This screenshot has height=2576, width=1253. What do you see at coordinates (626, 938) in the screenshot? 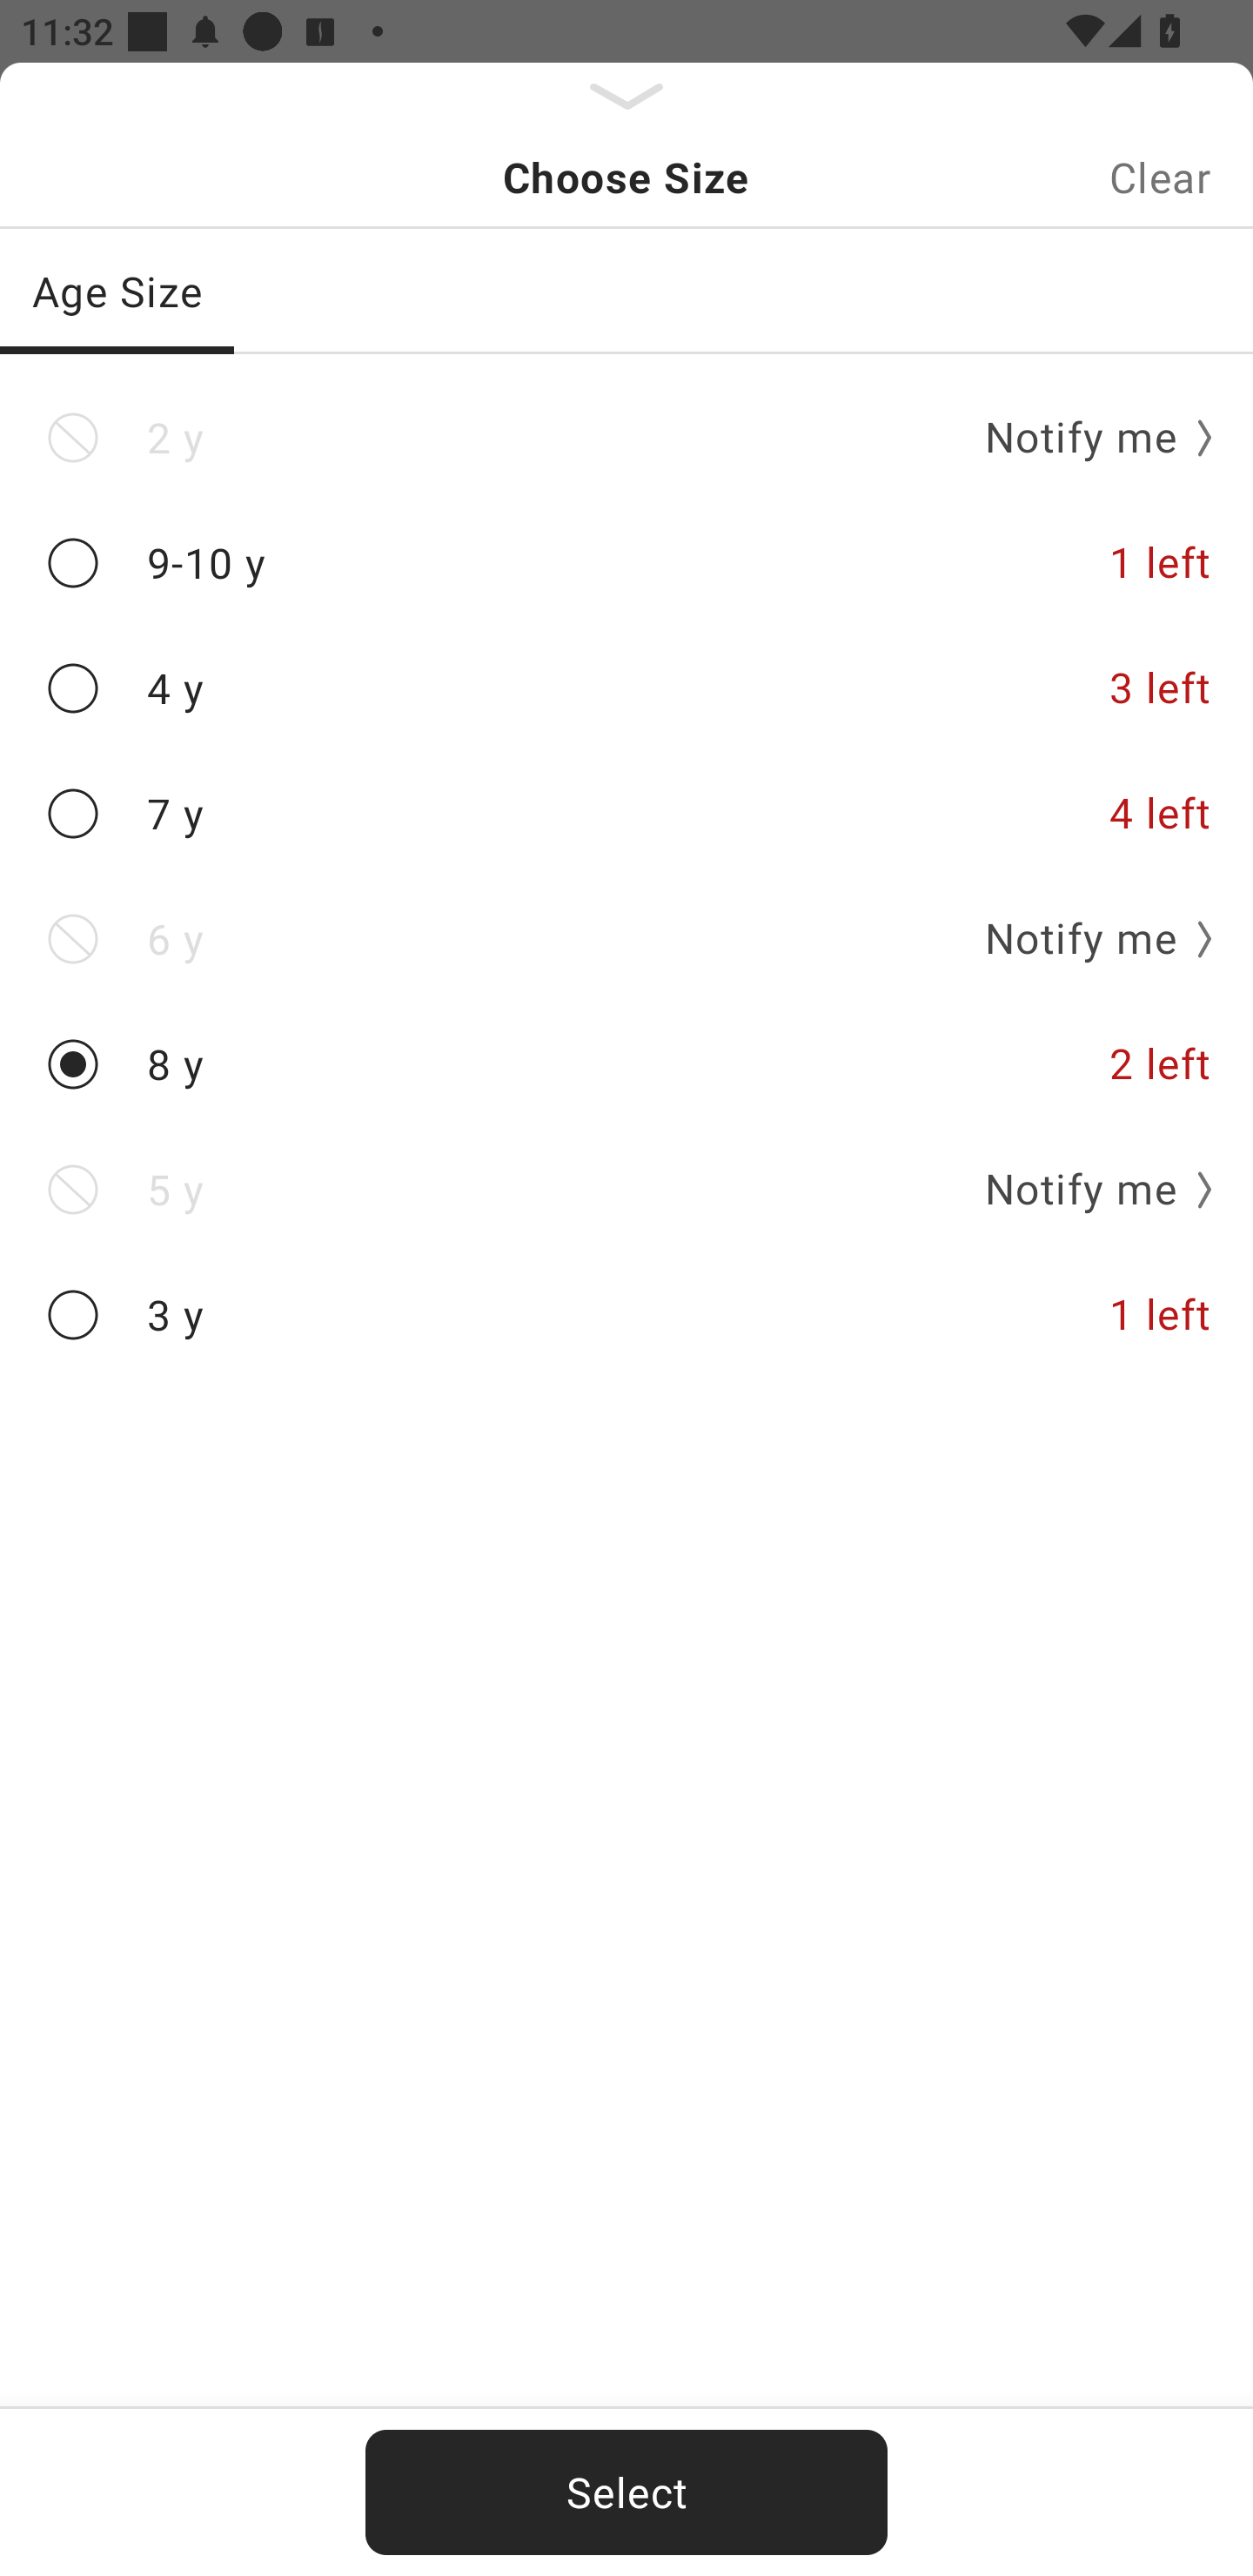
I see `6 y Notify me` at bounding box center [626, 938].